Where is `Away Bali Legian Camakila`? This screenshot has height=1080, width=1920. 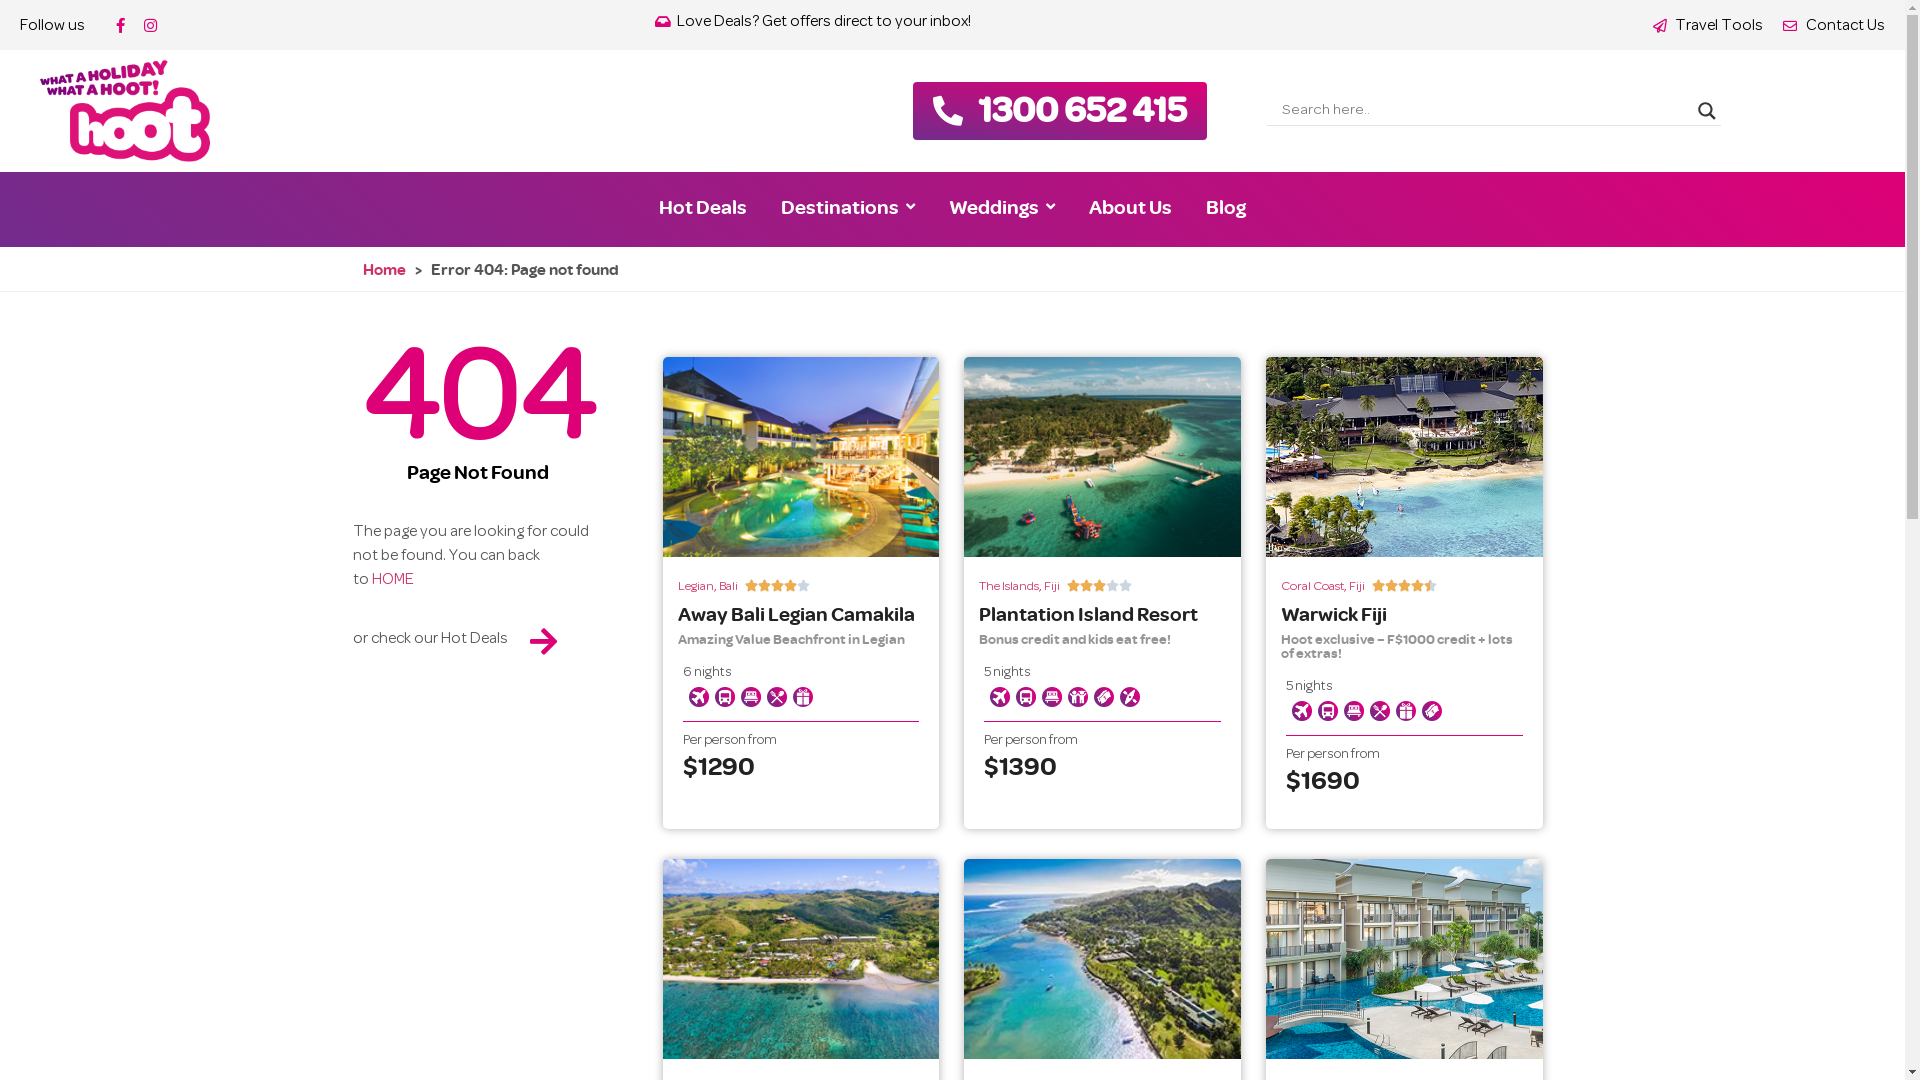 Away Bali Legian Camakila is located at coordinates (796, 614).